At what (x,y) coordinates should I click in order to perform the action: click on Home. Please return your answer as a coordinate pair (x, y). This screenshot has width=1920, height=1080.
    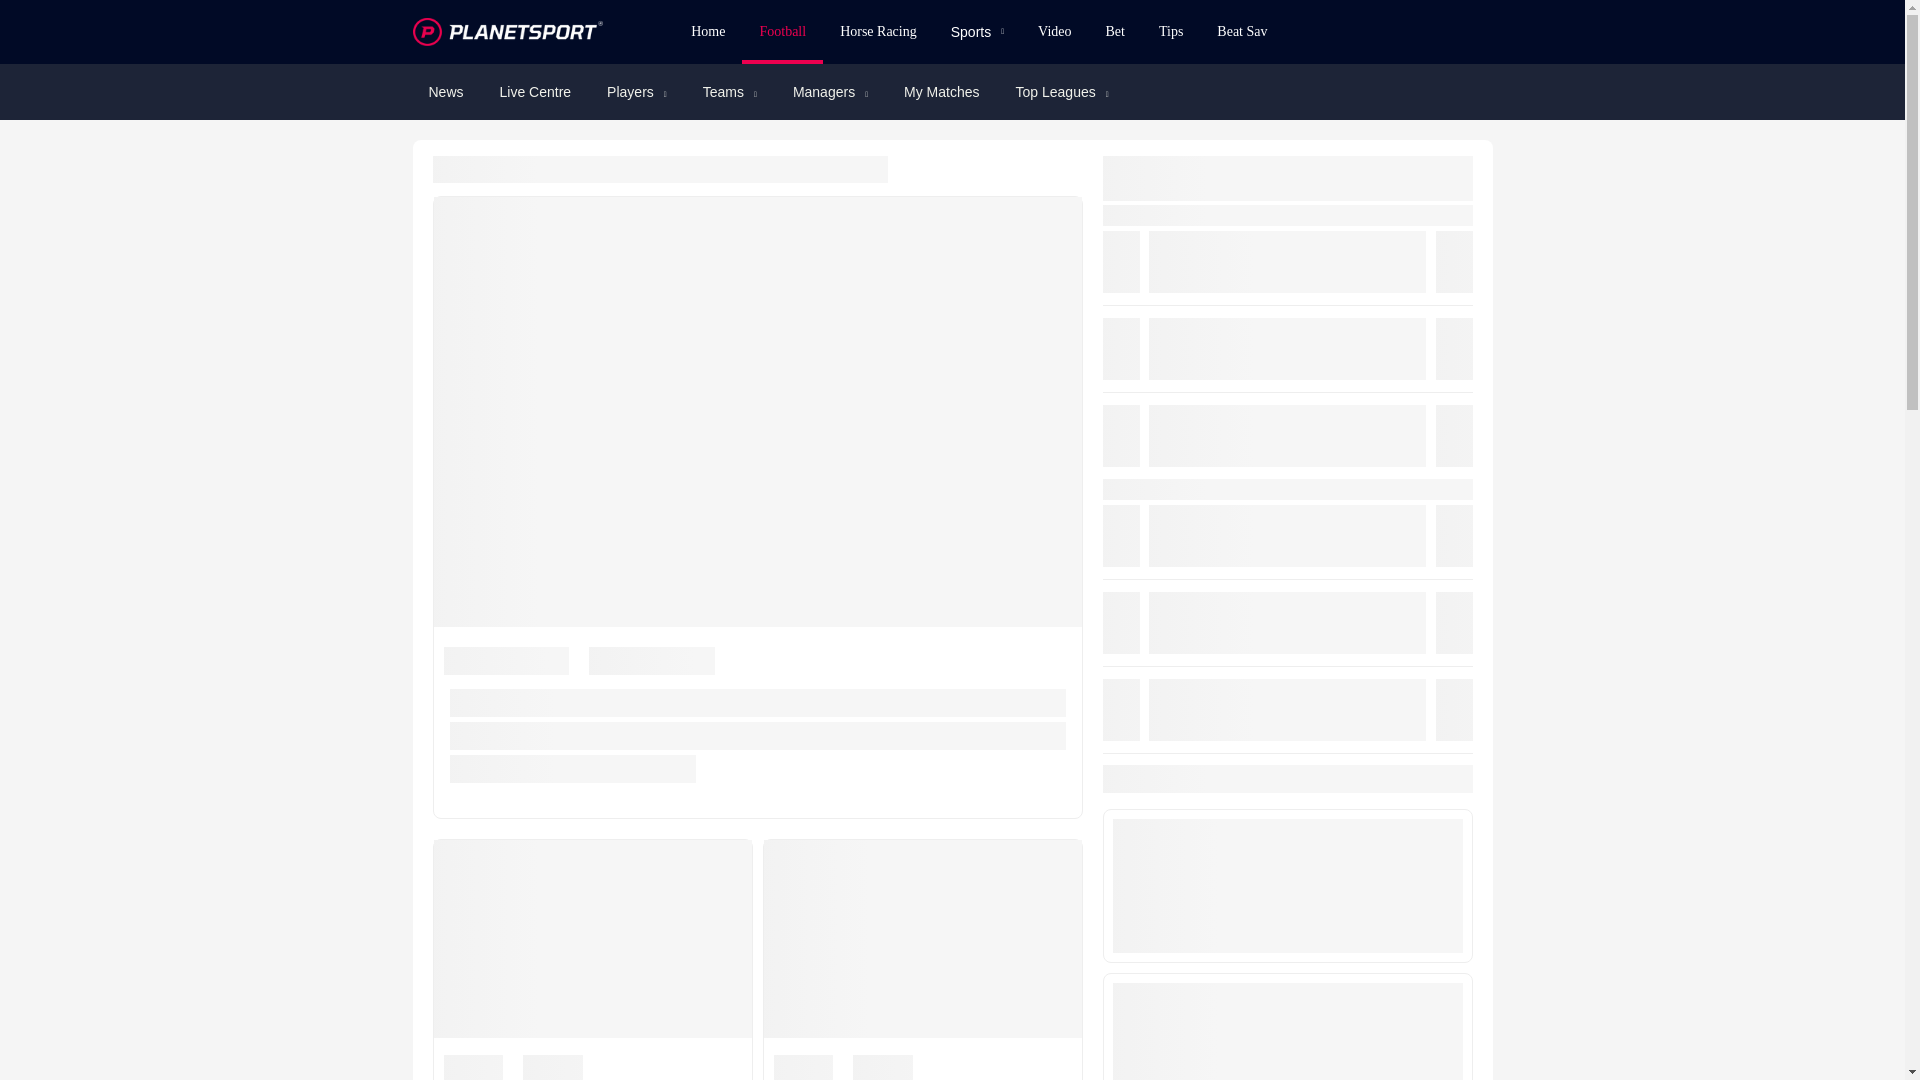
    Looking at the image, I should click on (707, 32).